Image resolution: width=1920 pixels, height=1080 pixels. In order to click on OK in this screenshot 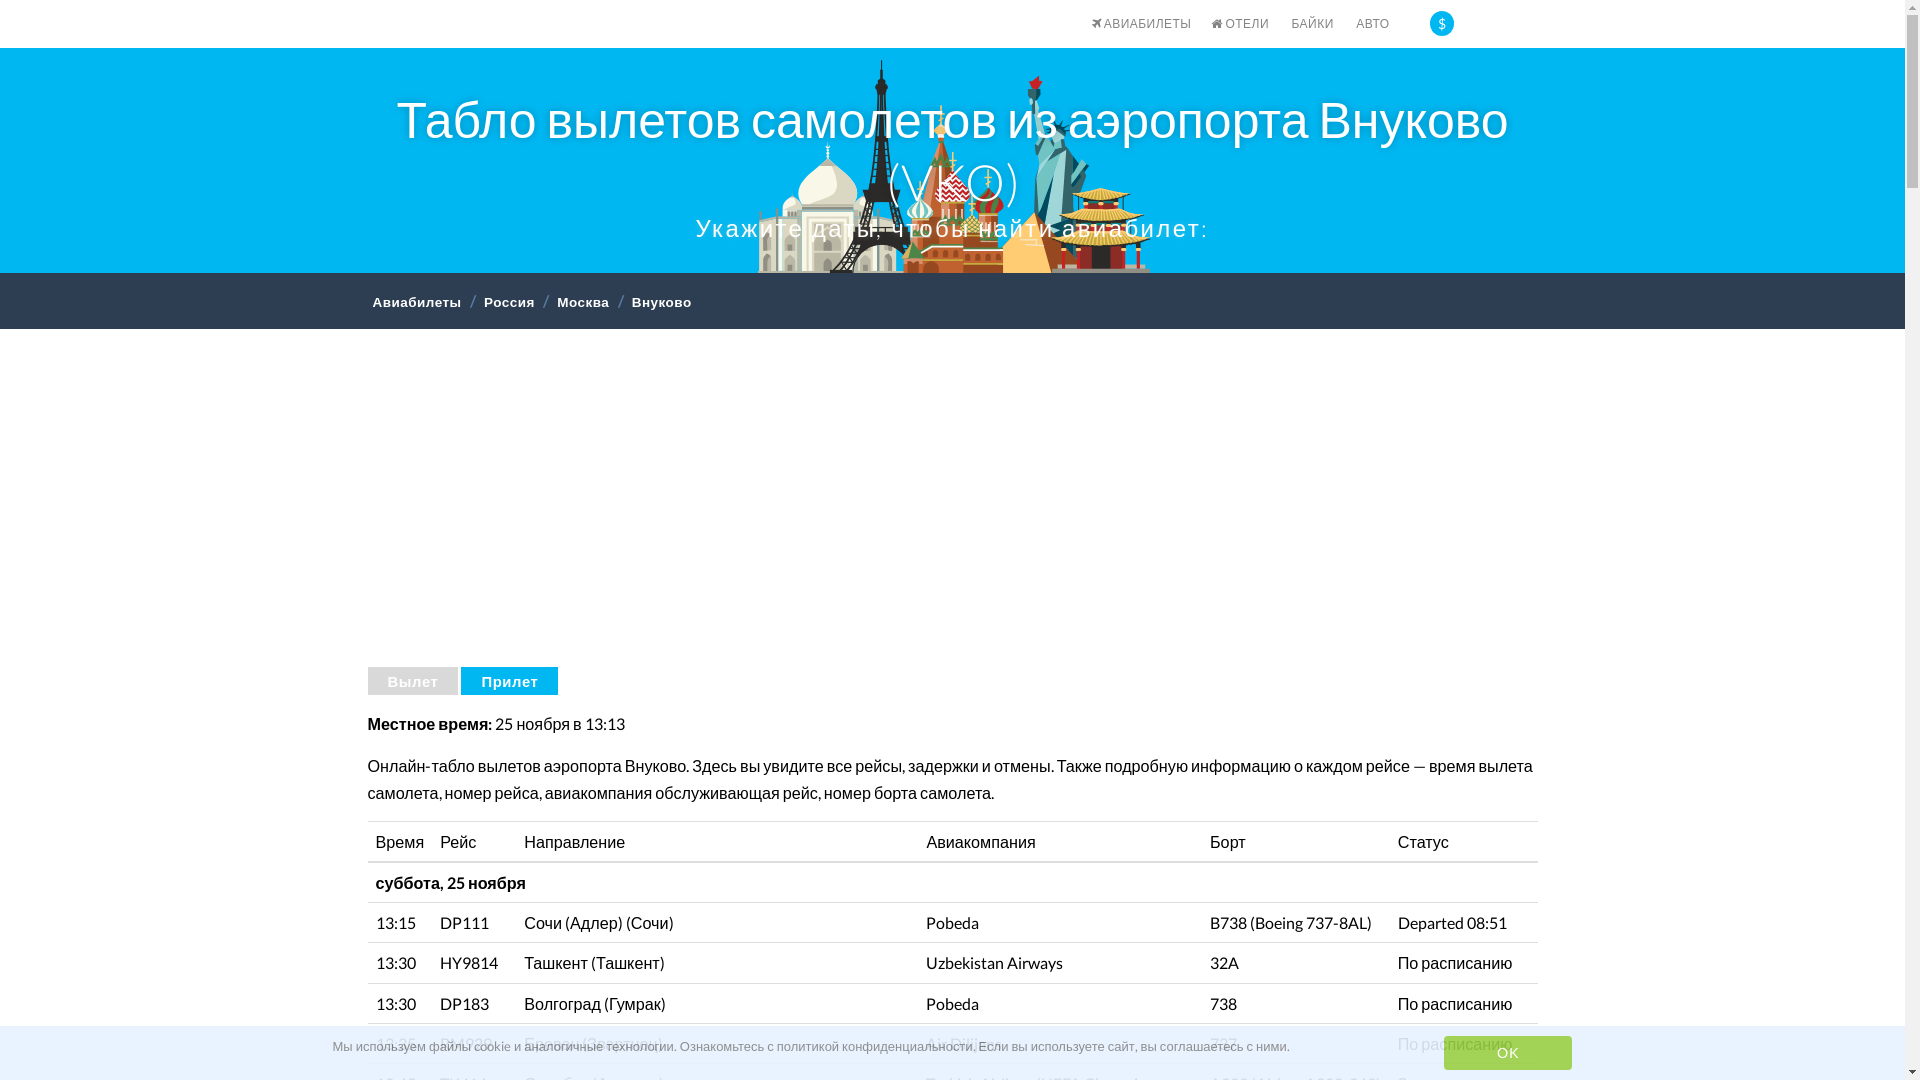, I will do `click(1508, 1053)`.